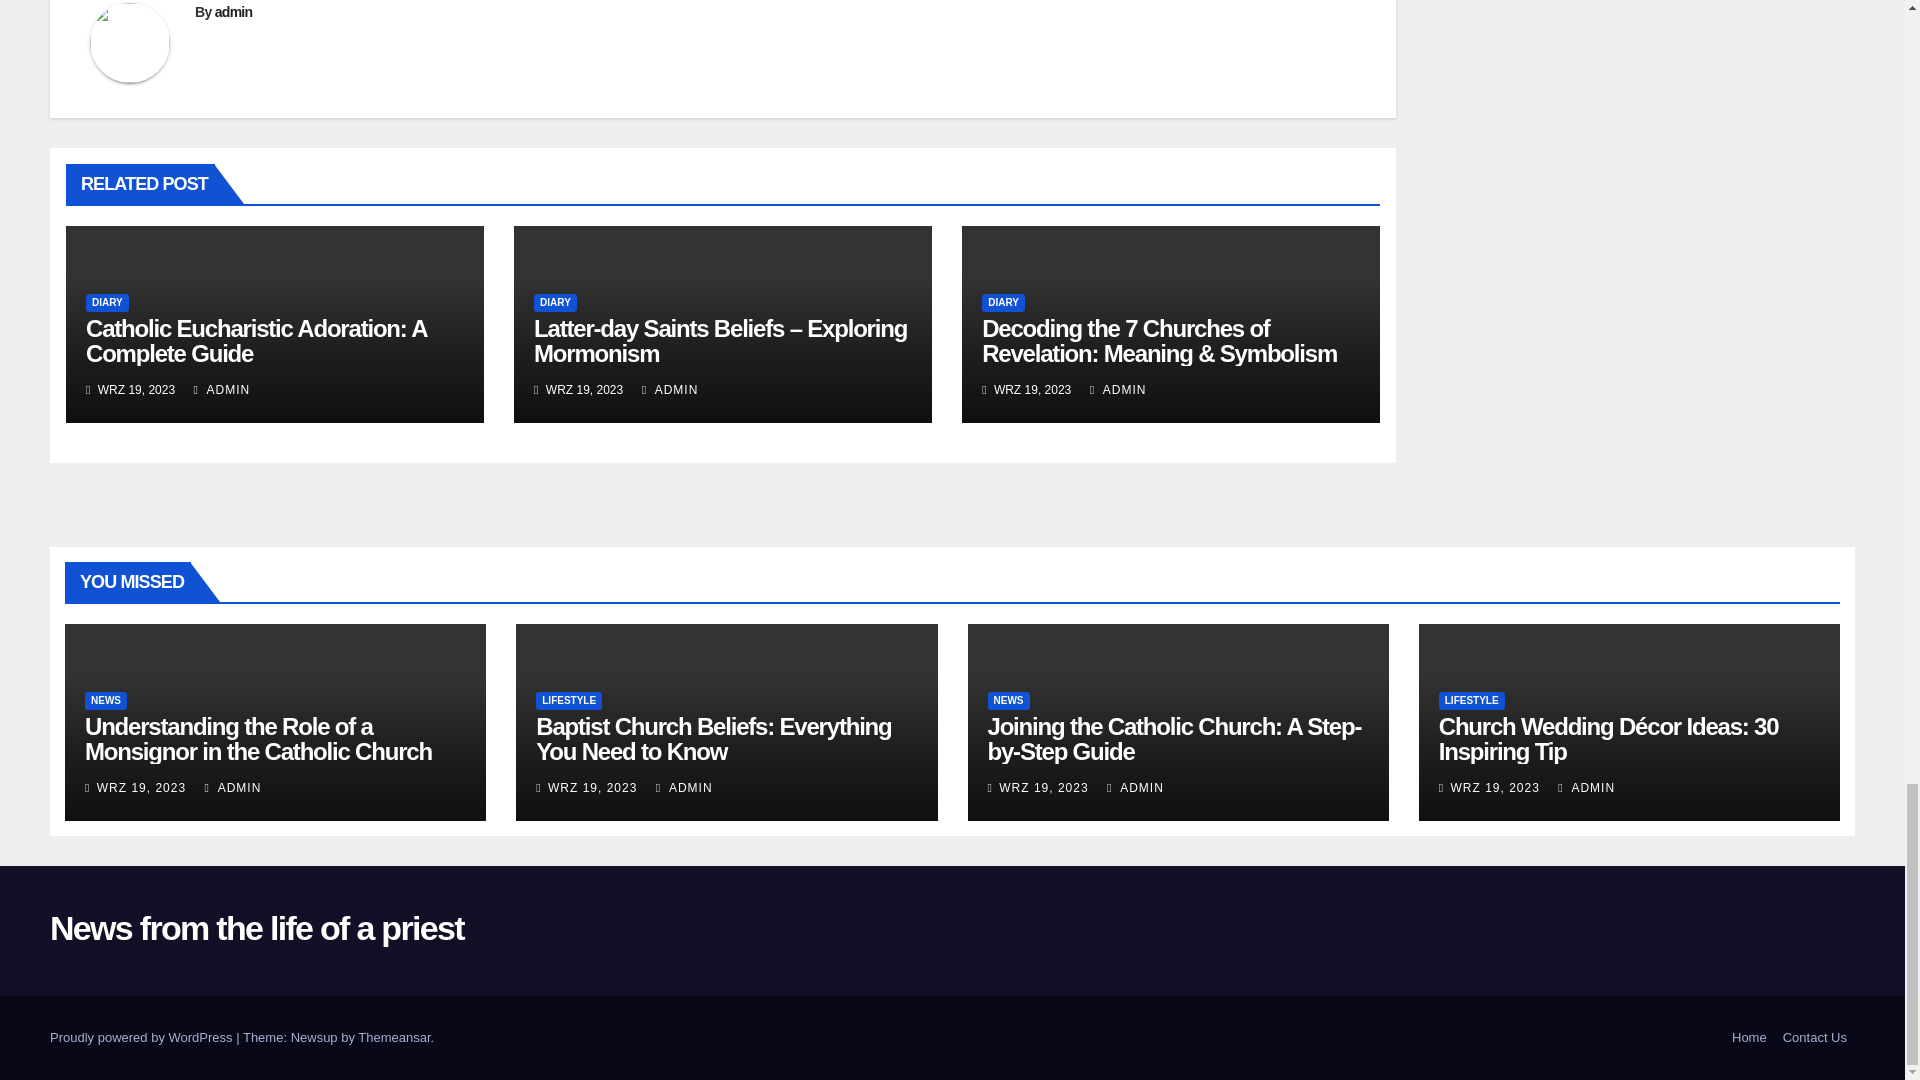 This screenshot has width=1920, height=1080. I want to click on ADMIN, so click(670, 390).